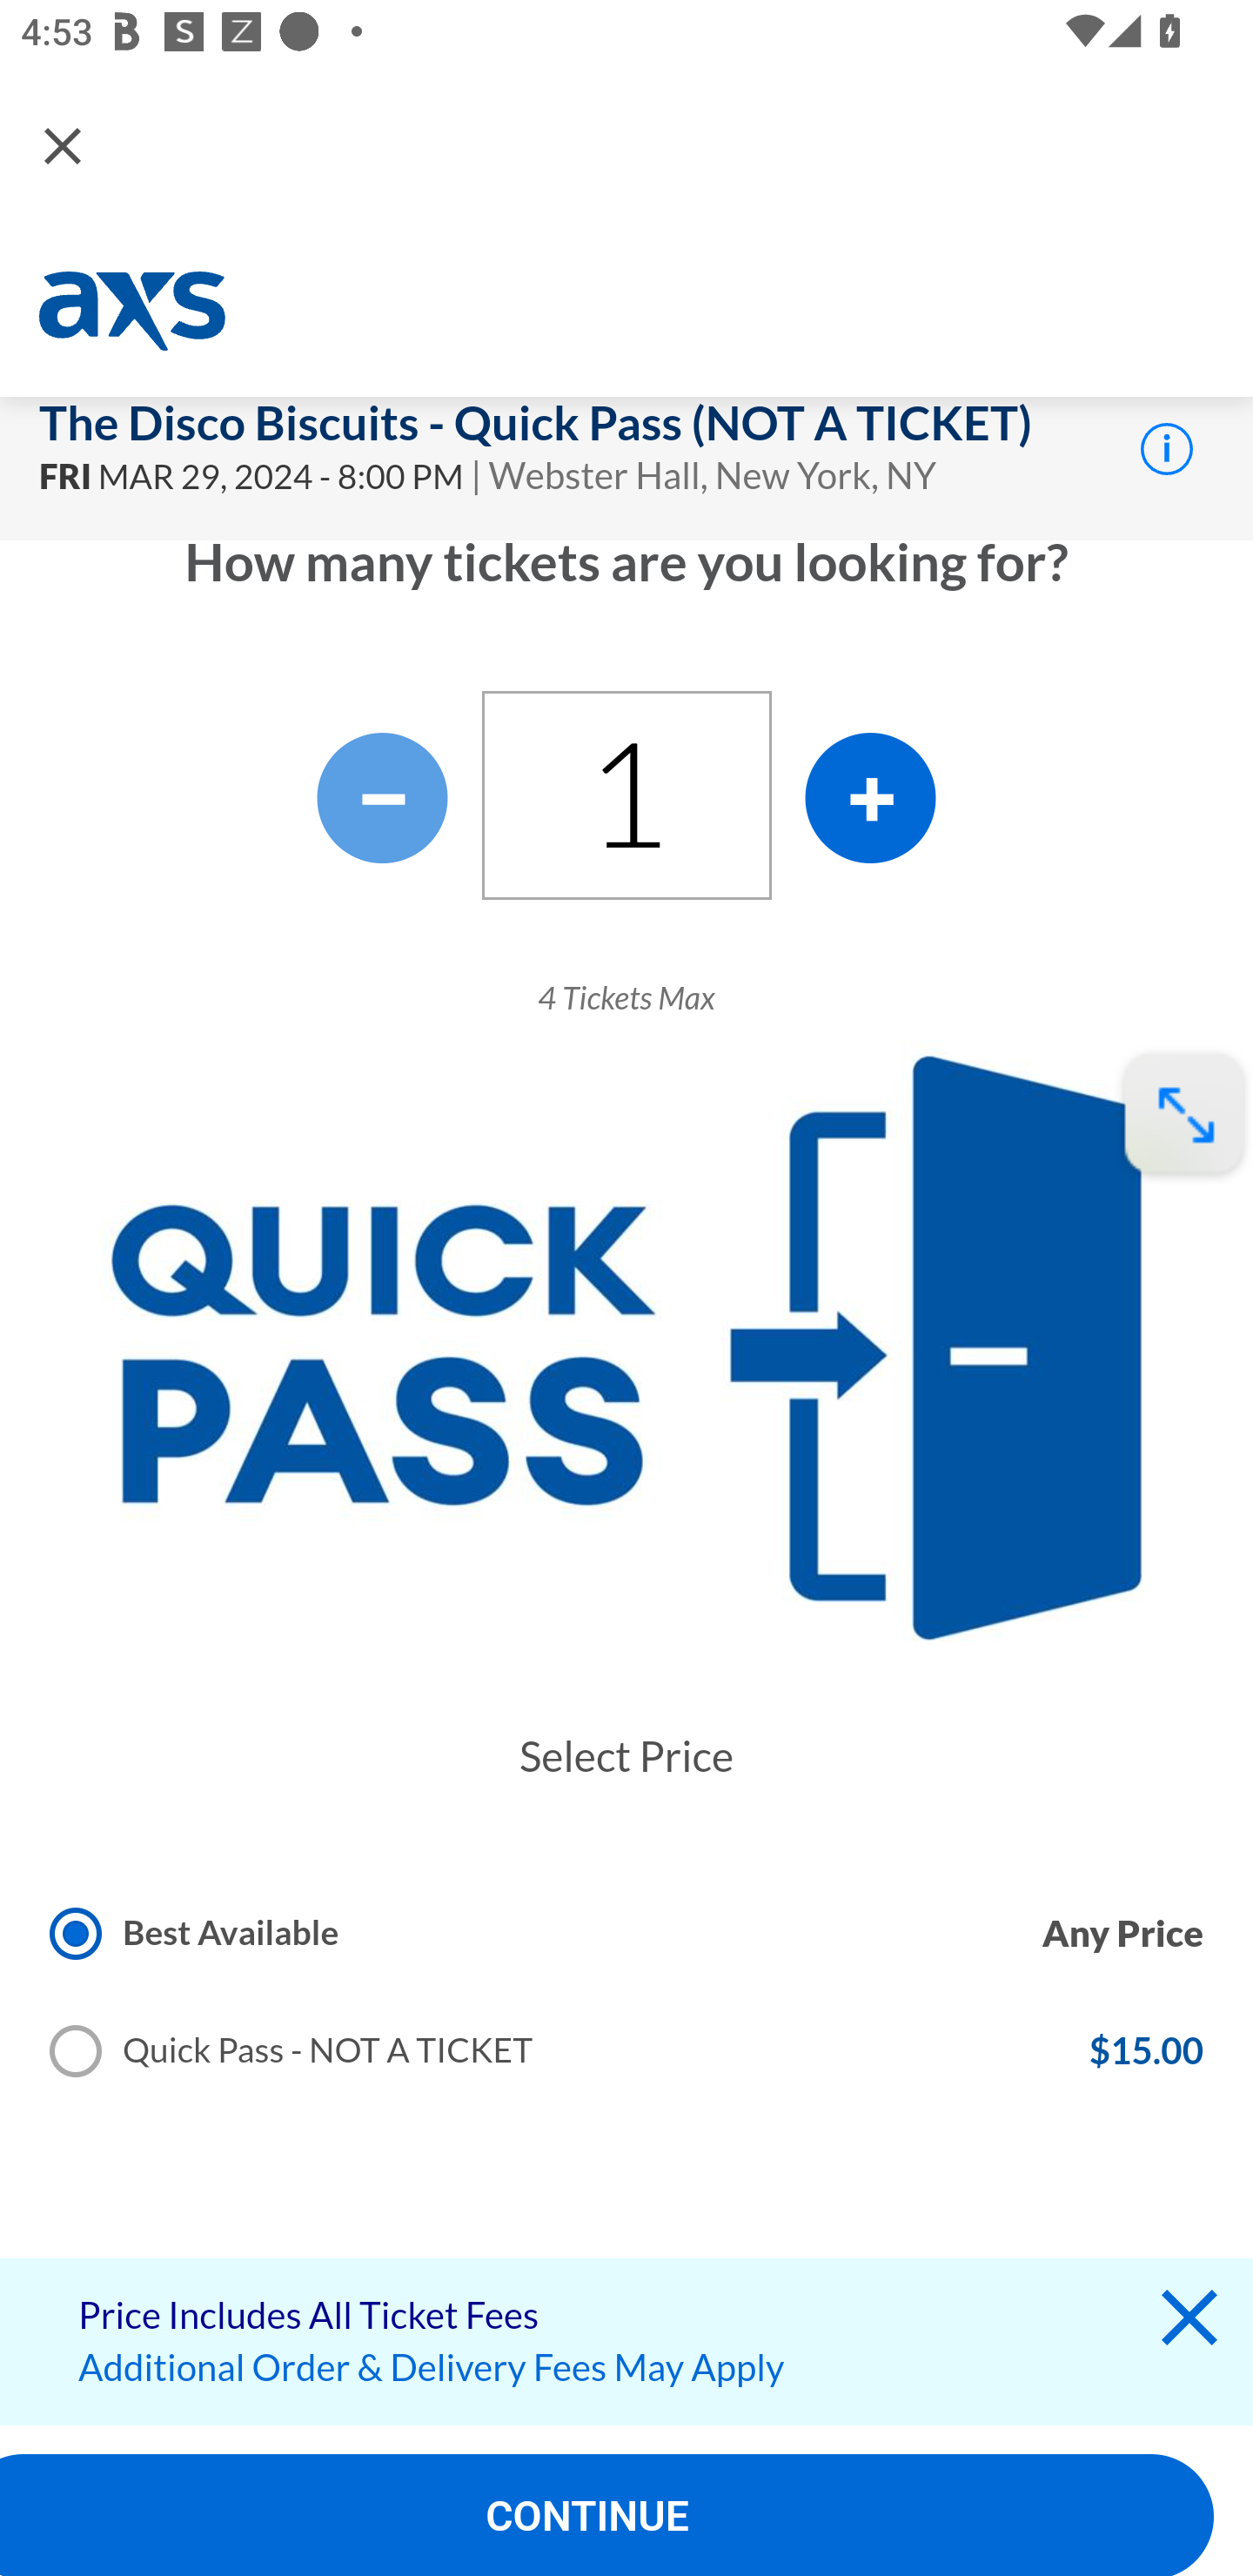 The height and width of the screenshot is (2576, 1253). I want to click on Best Available, so click(195, 1933).